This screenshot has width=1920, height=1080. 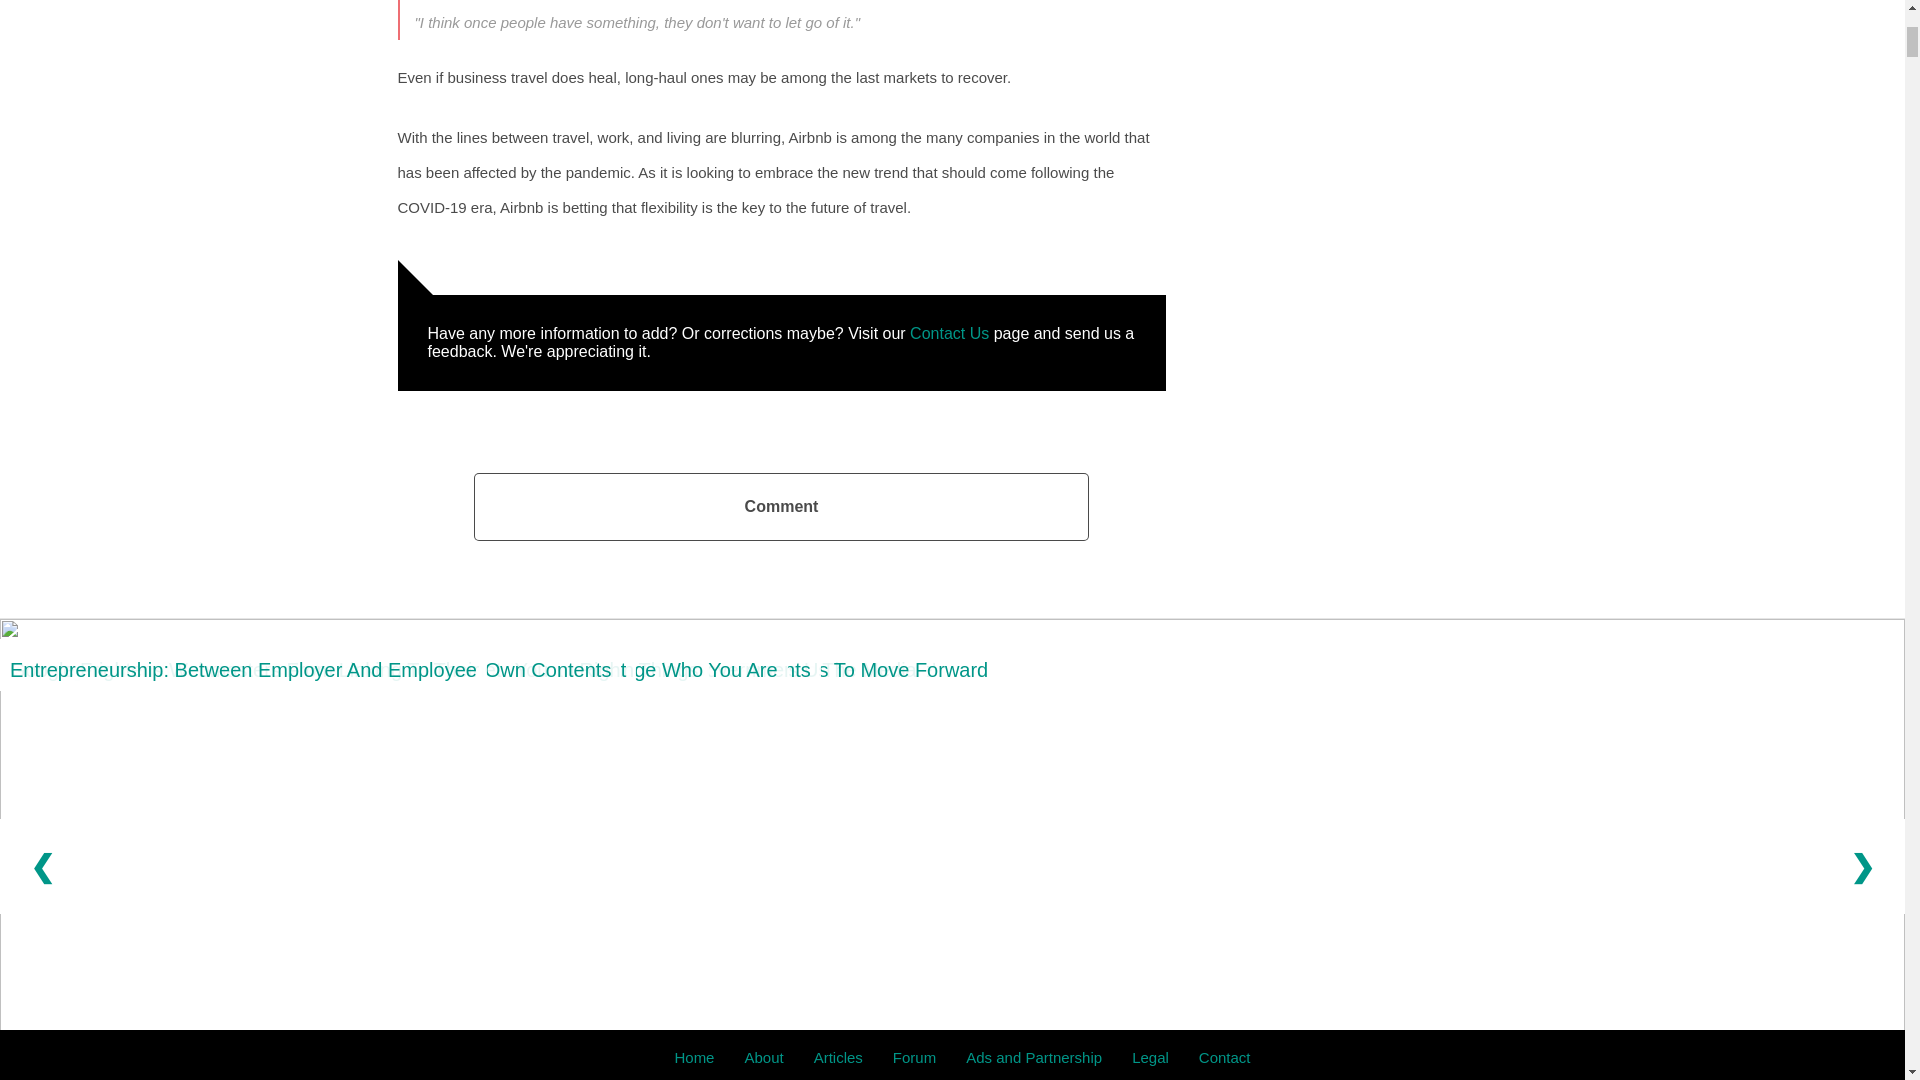 I want to click on Contact Us, so click(x=949, y=334).